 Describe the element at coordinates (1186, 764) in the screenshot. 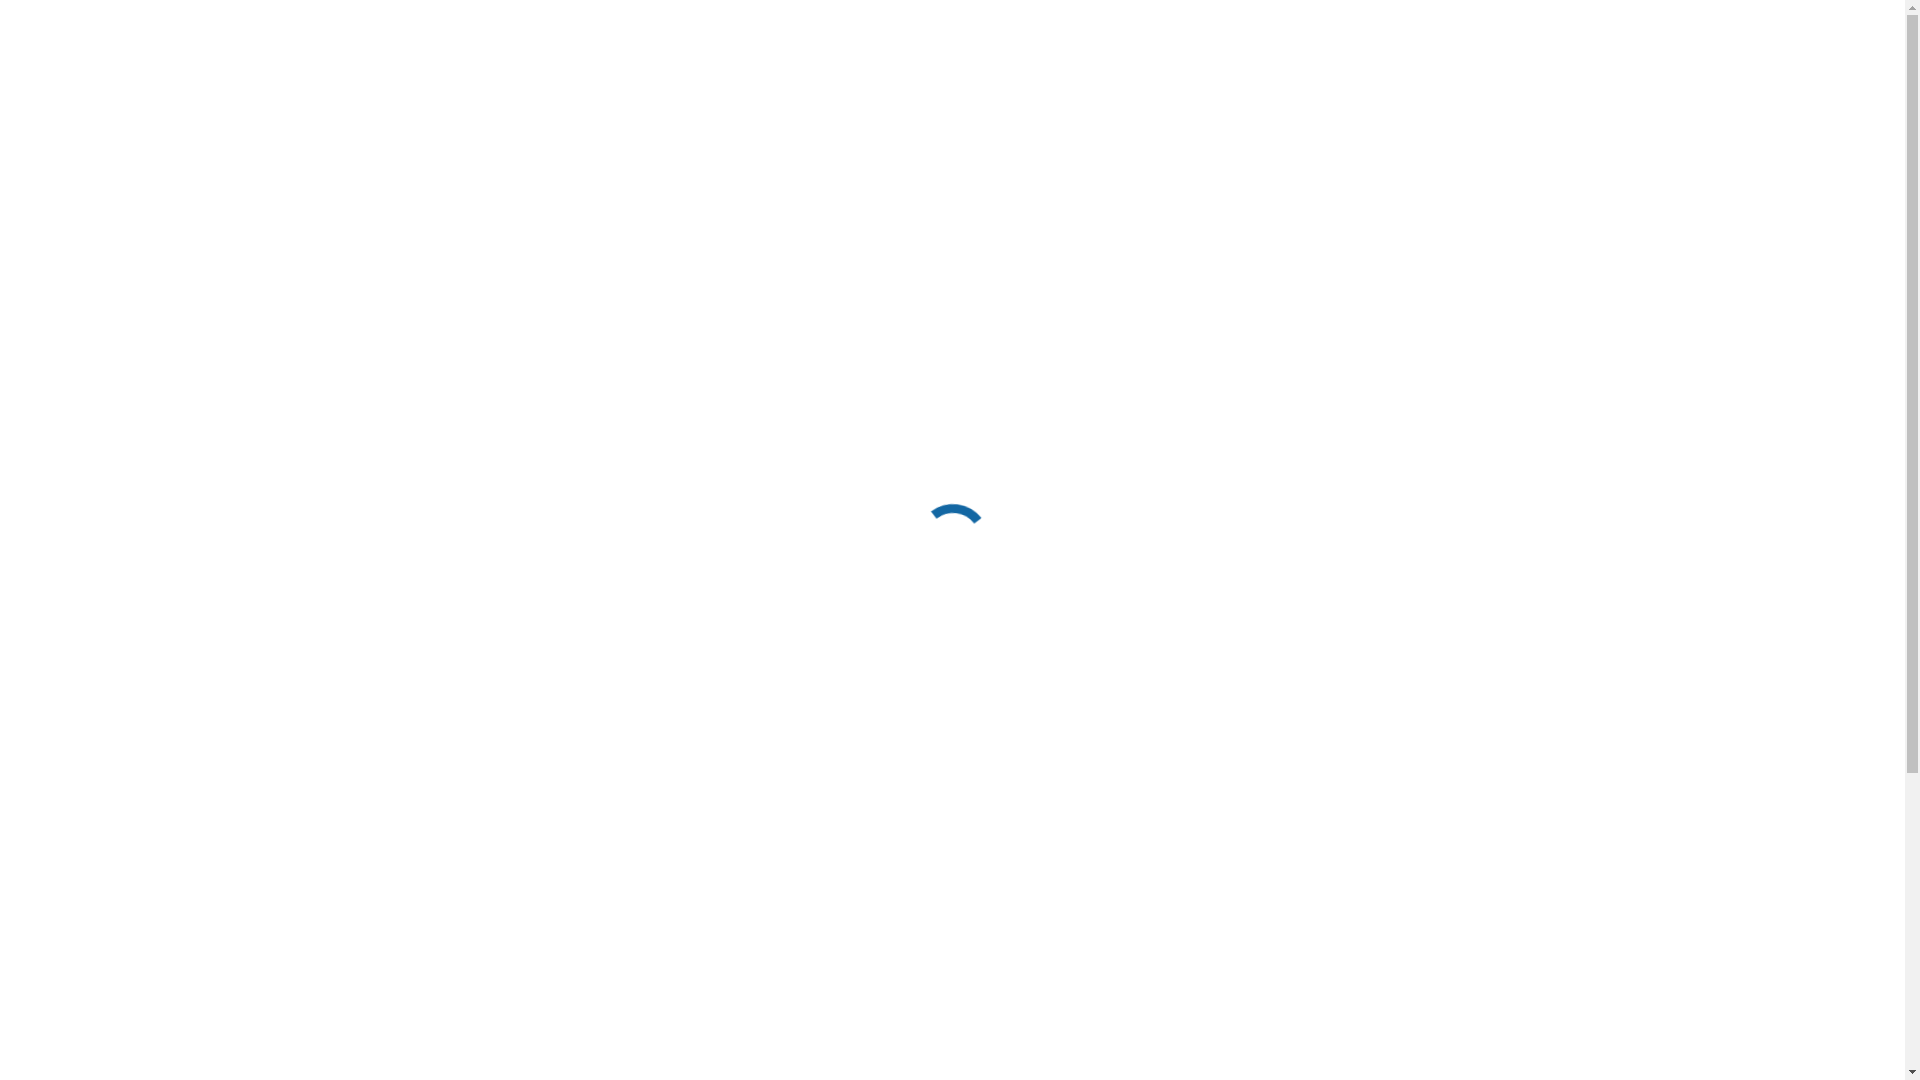

I see `Read article` at that location.